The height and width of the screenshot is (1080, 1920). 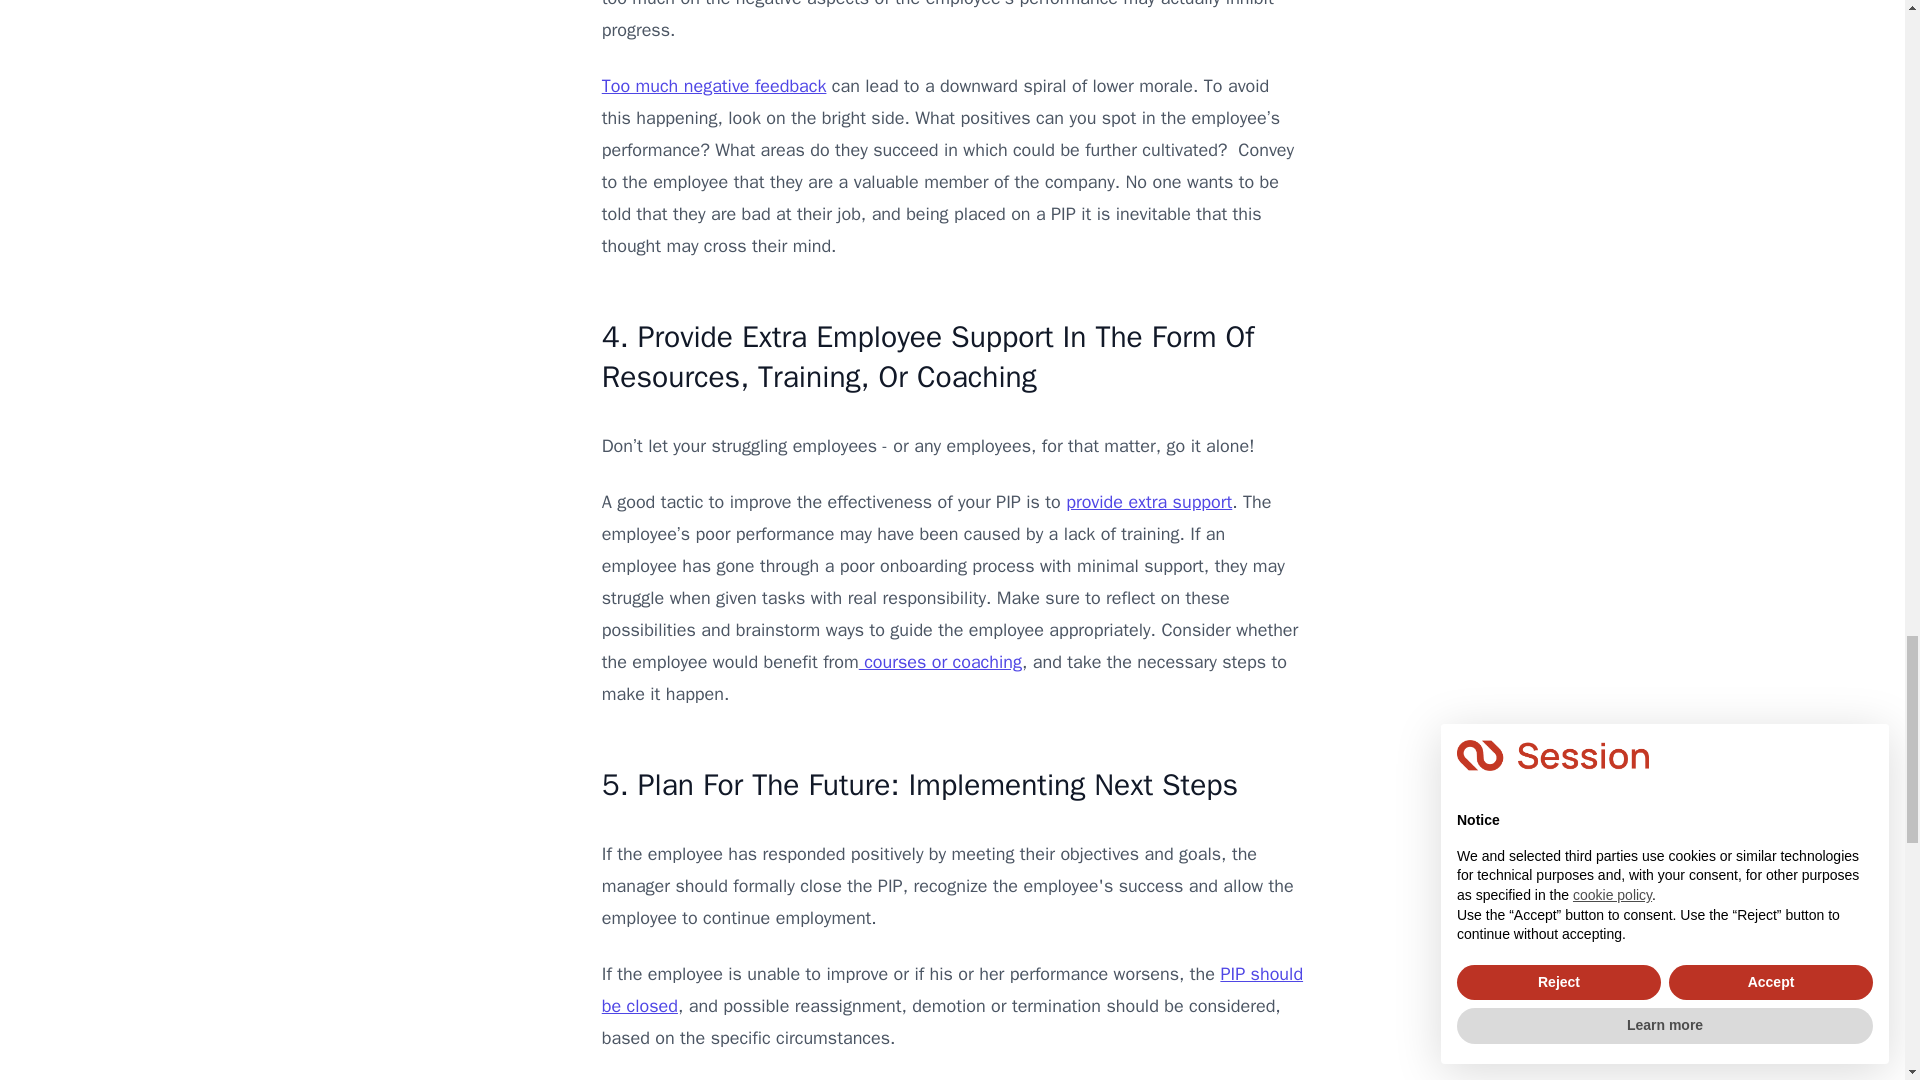 I want to click on provide extra support, so click(x=1148, y=502).